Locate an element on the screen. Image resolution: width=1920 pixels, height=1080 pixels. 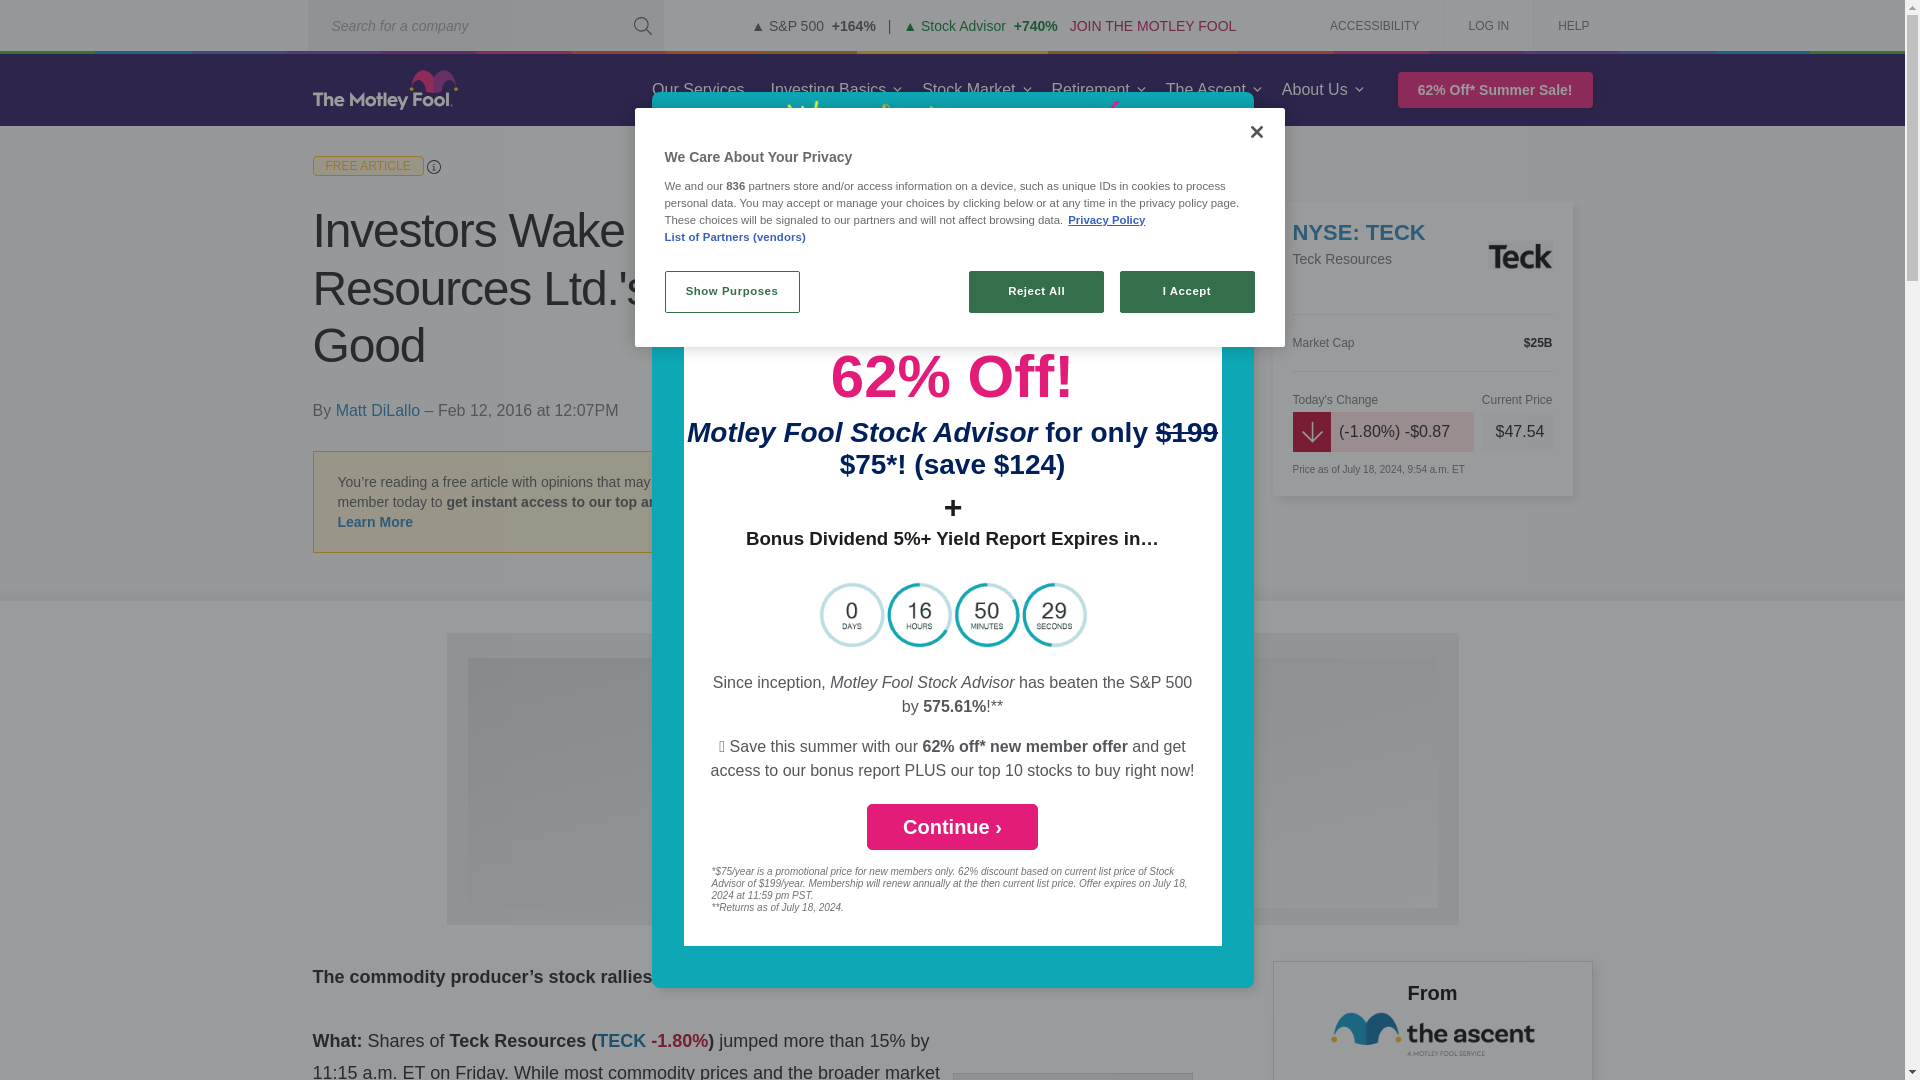
Stock Market is located at coordinates (968, 90).